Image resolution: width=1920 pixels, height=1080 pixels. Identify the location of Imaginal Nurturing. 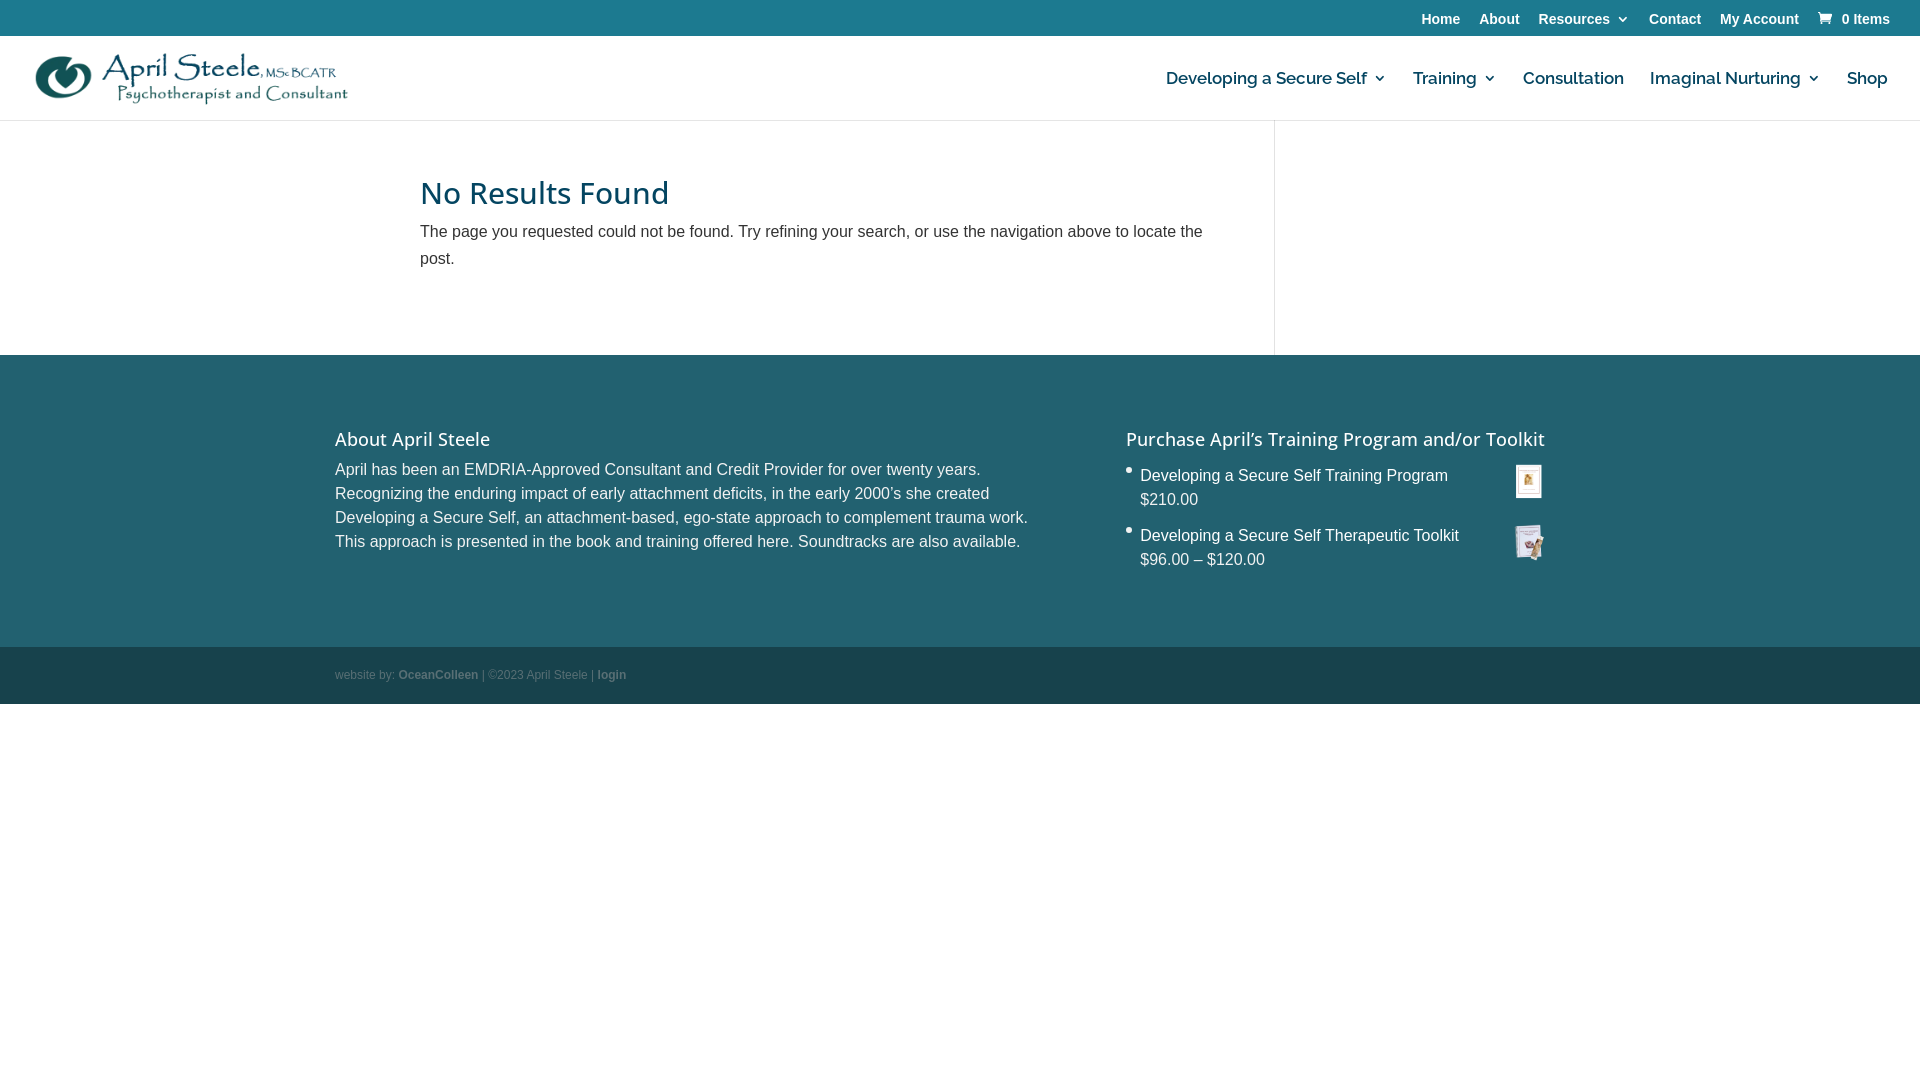
(1736, 96).